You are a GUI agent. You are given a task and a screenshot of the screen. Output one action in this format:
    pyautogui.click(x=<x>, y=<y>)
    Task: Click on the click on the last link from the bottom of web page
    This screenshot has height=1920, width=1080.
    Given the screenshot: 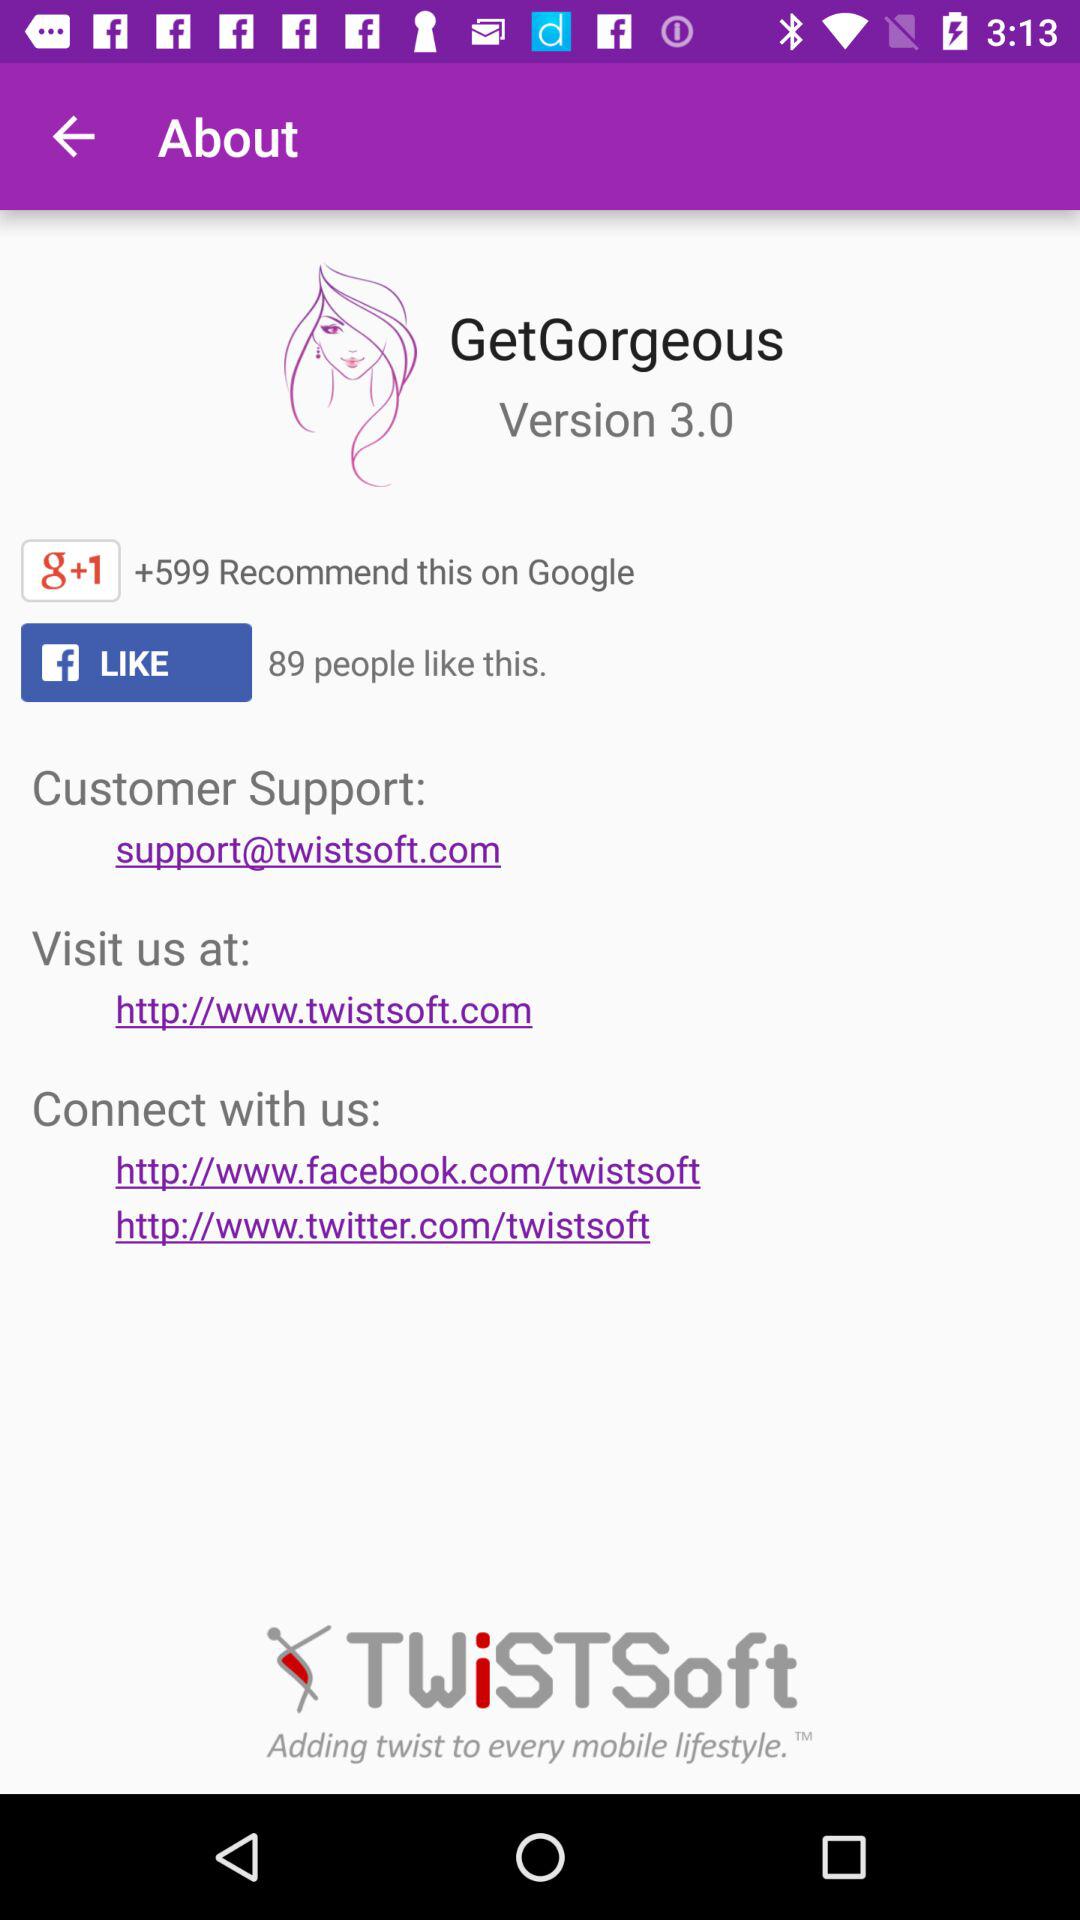 What is the action you would take?
    pyautogui.click(x=382, y=1224)
    